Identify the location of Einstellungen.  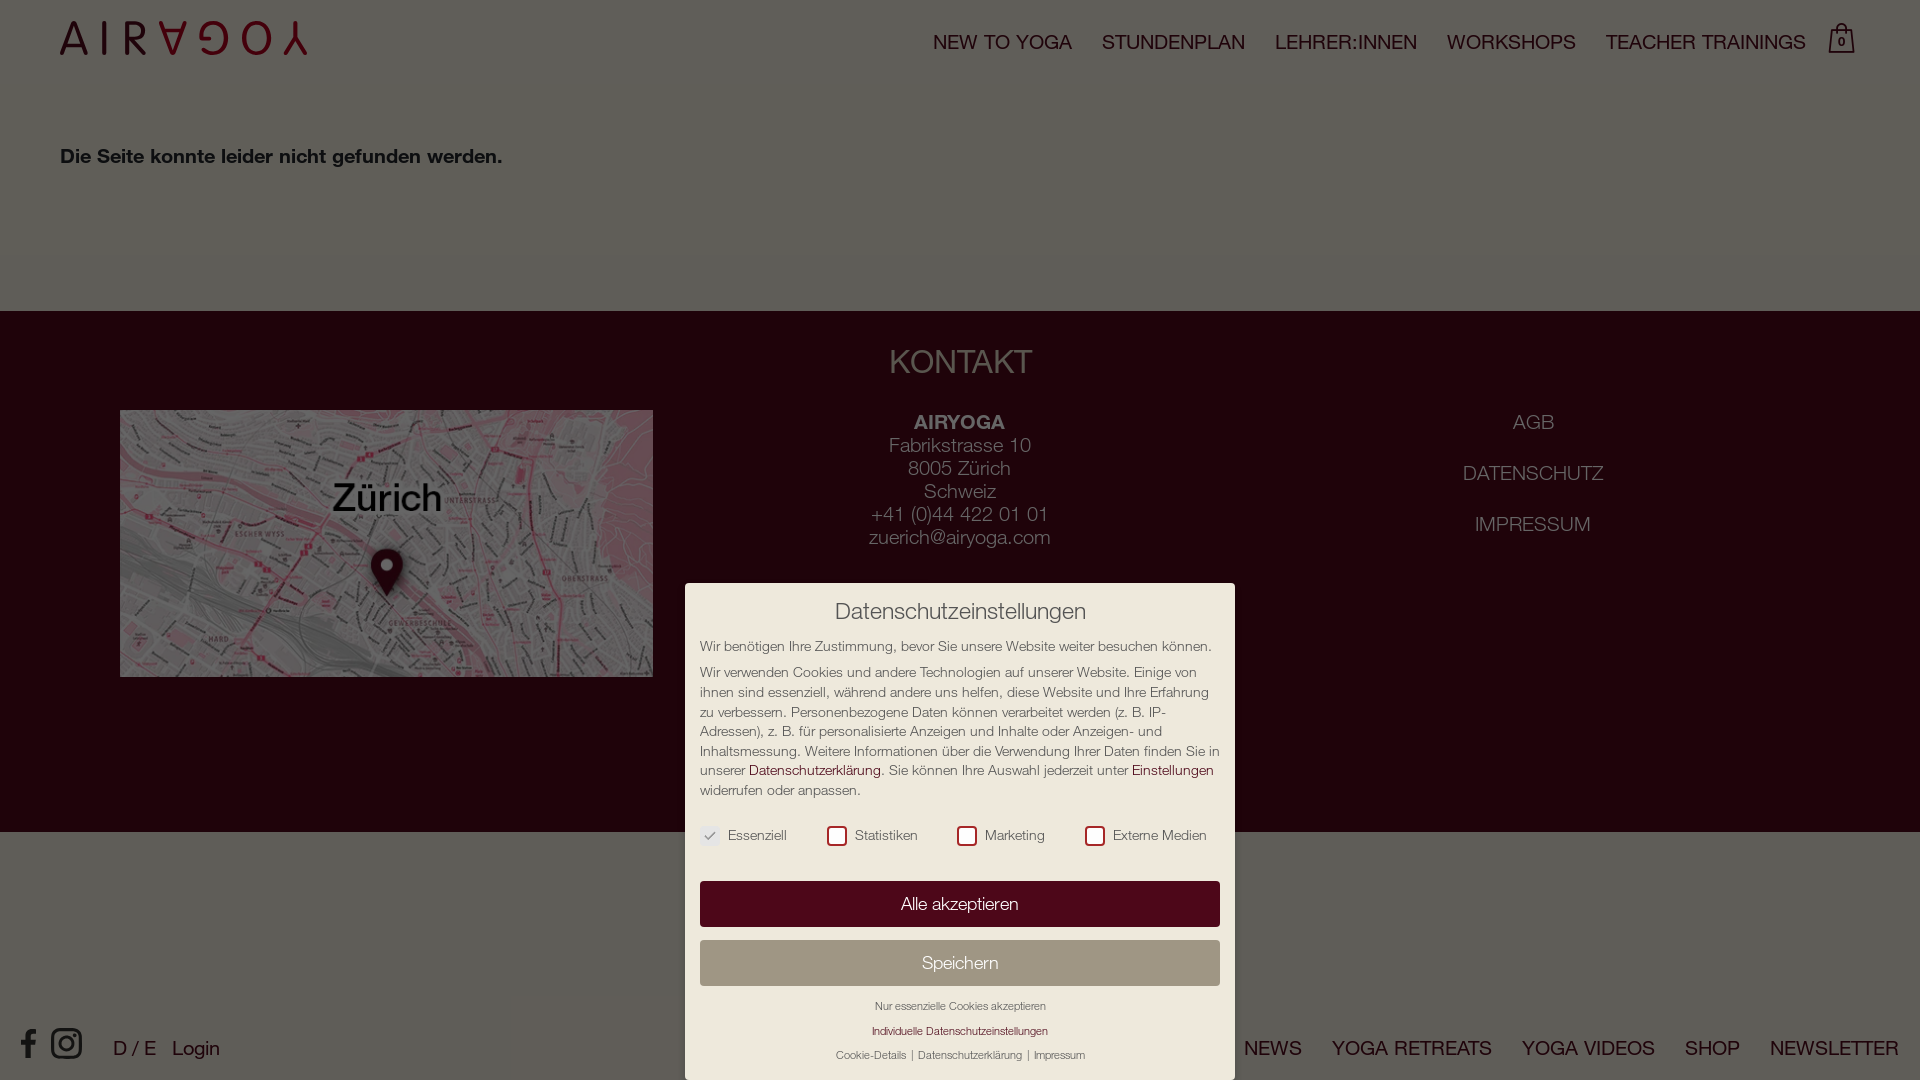
(1173, 770).